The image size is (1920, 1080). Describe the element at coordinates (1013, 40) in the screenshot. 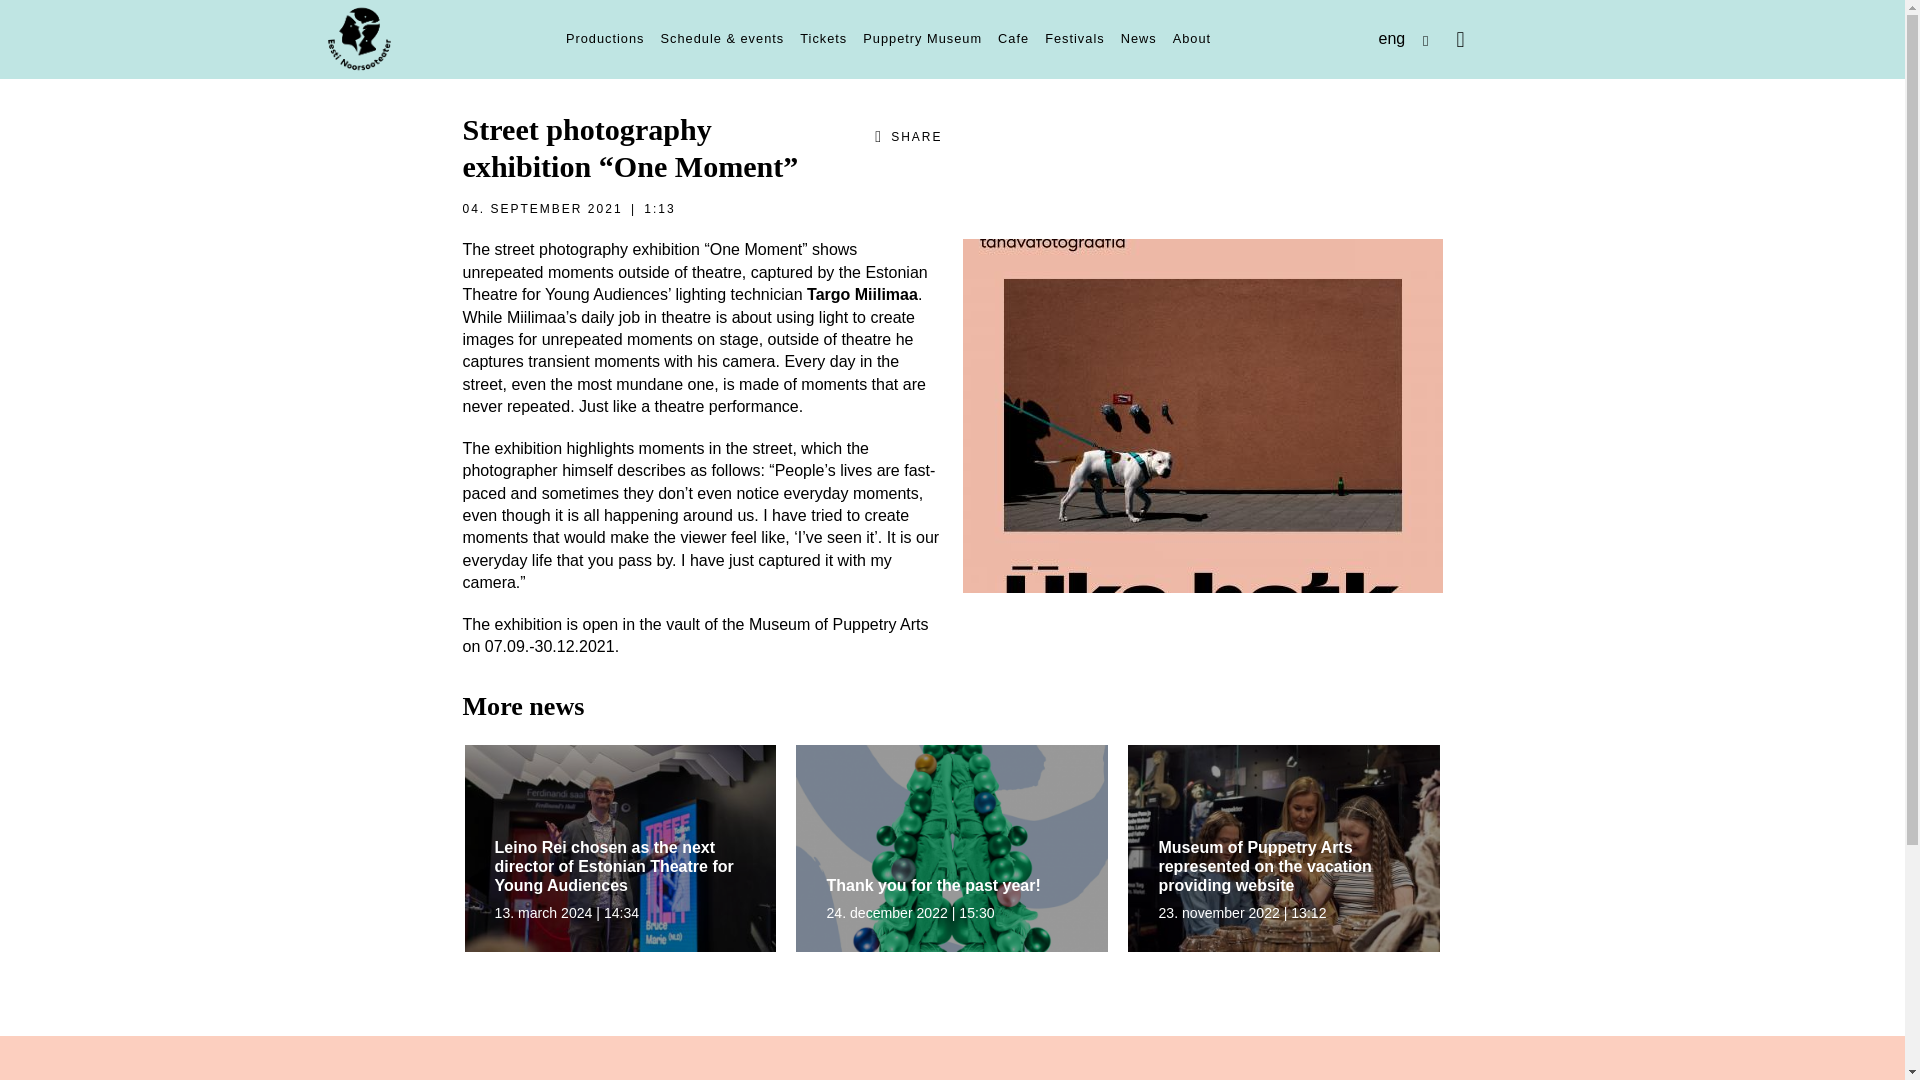

I see `Cafe` at that location.